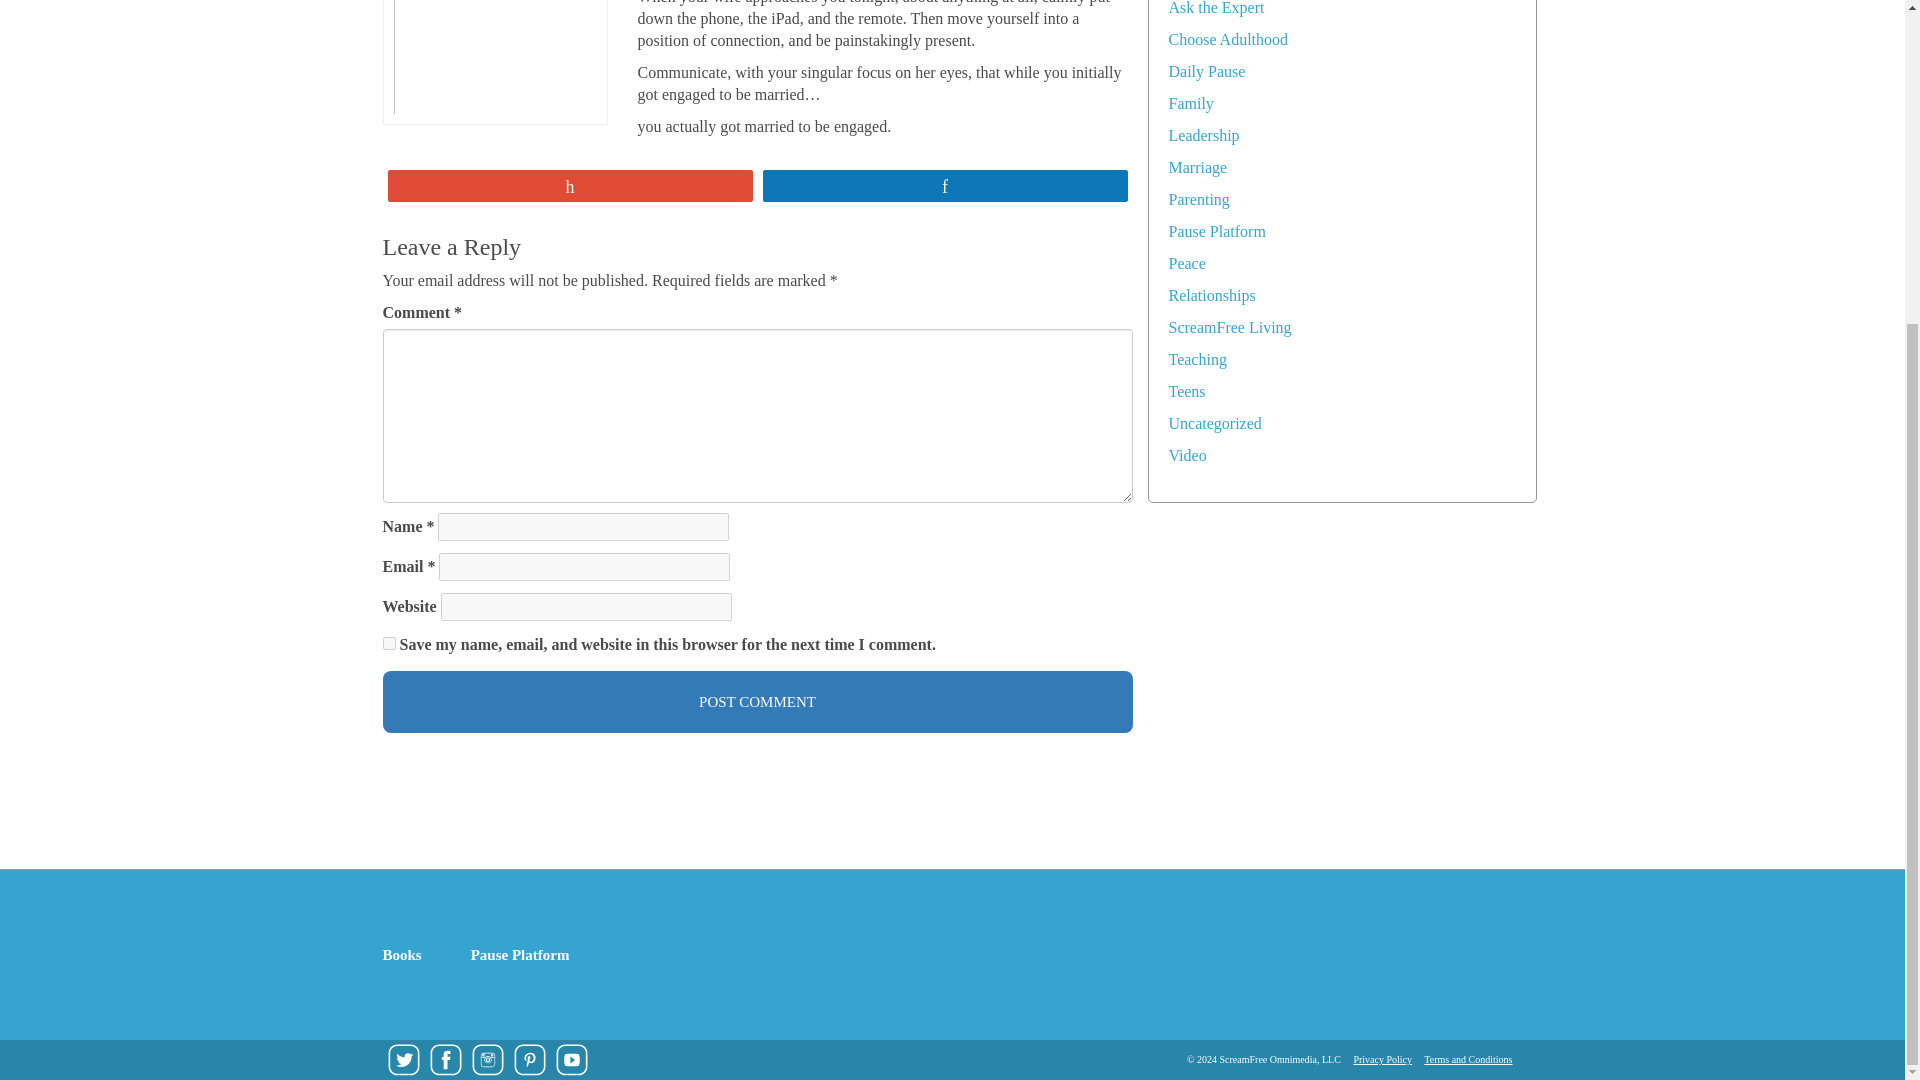 The height and width of the screenshot is (1080, 1920). What do you see at coordinates (1190, 104) in the screenshot?
I see `Family` at bounding box center [1190, 104].